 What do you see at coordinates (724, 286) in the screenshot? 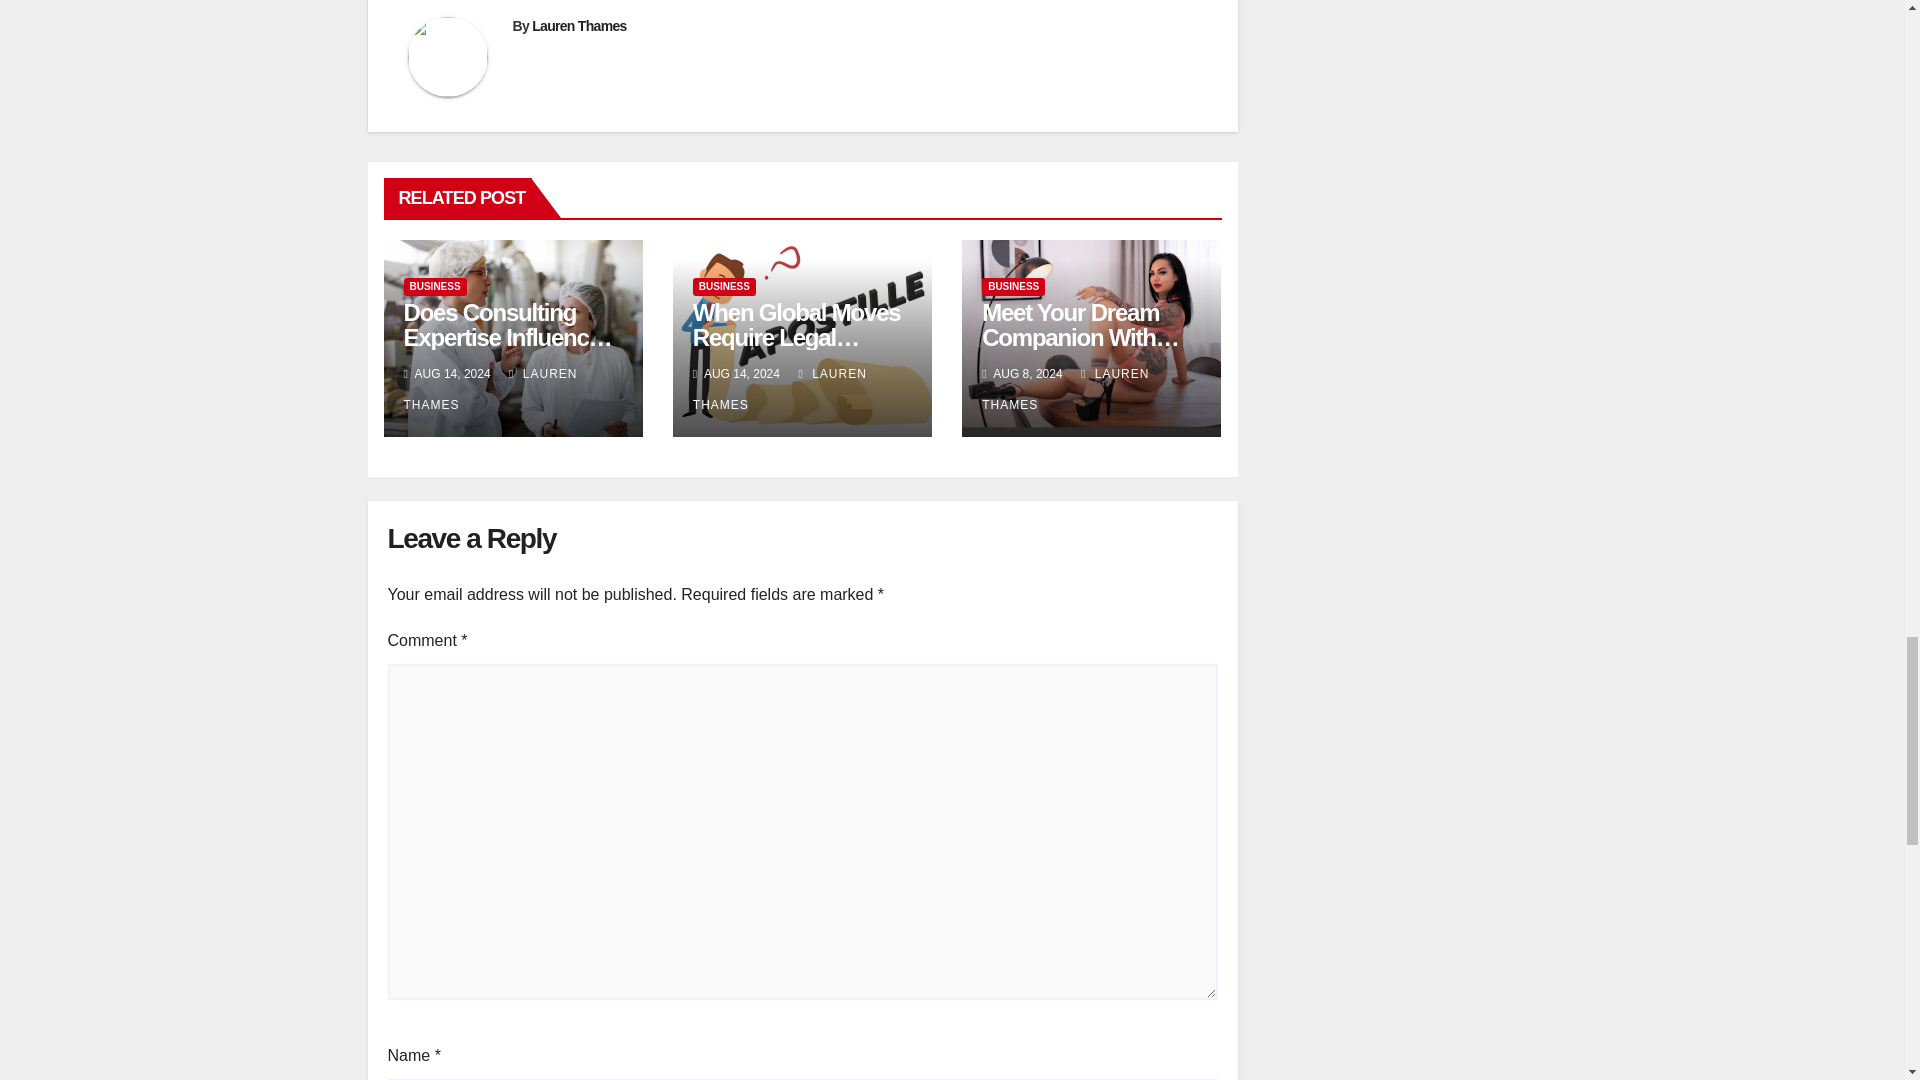
I see `BUSINESS` at bounding box center [724, 286].